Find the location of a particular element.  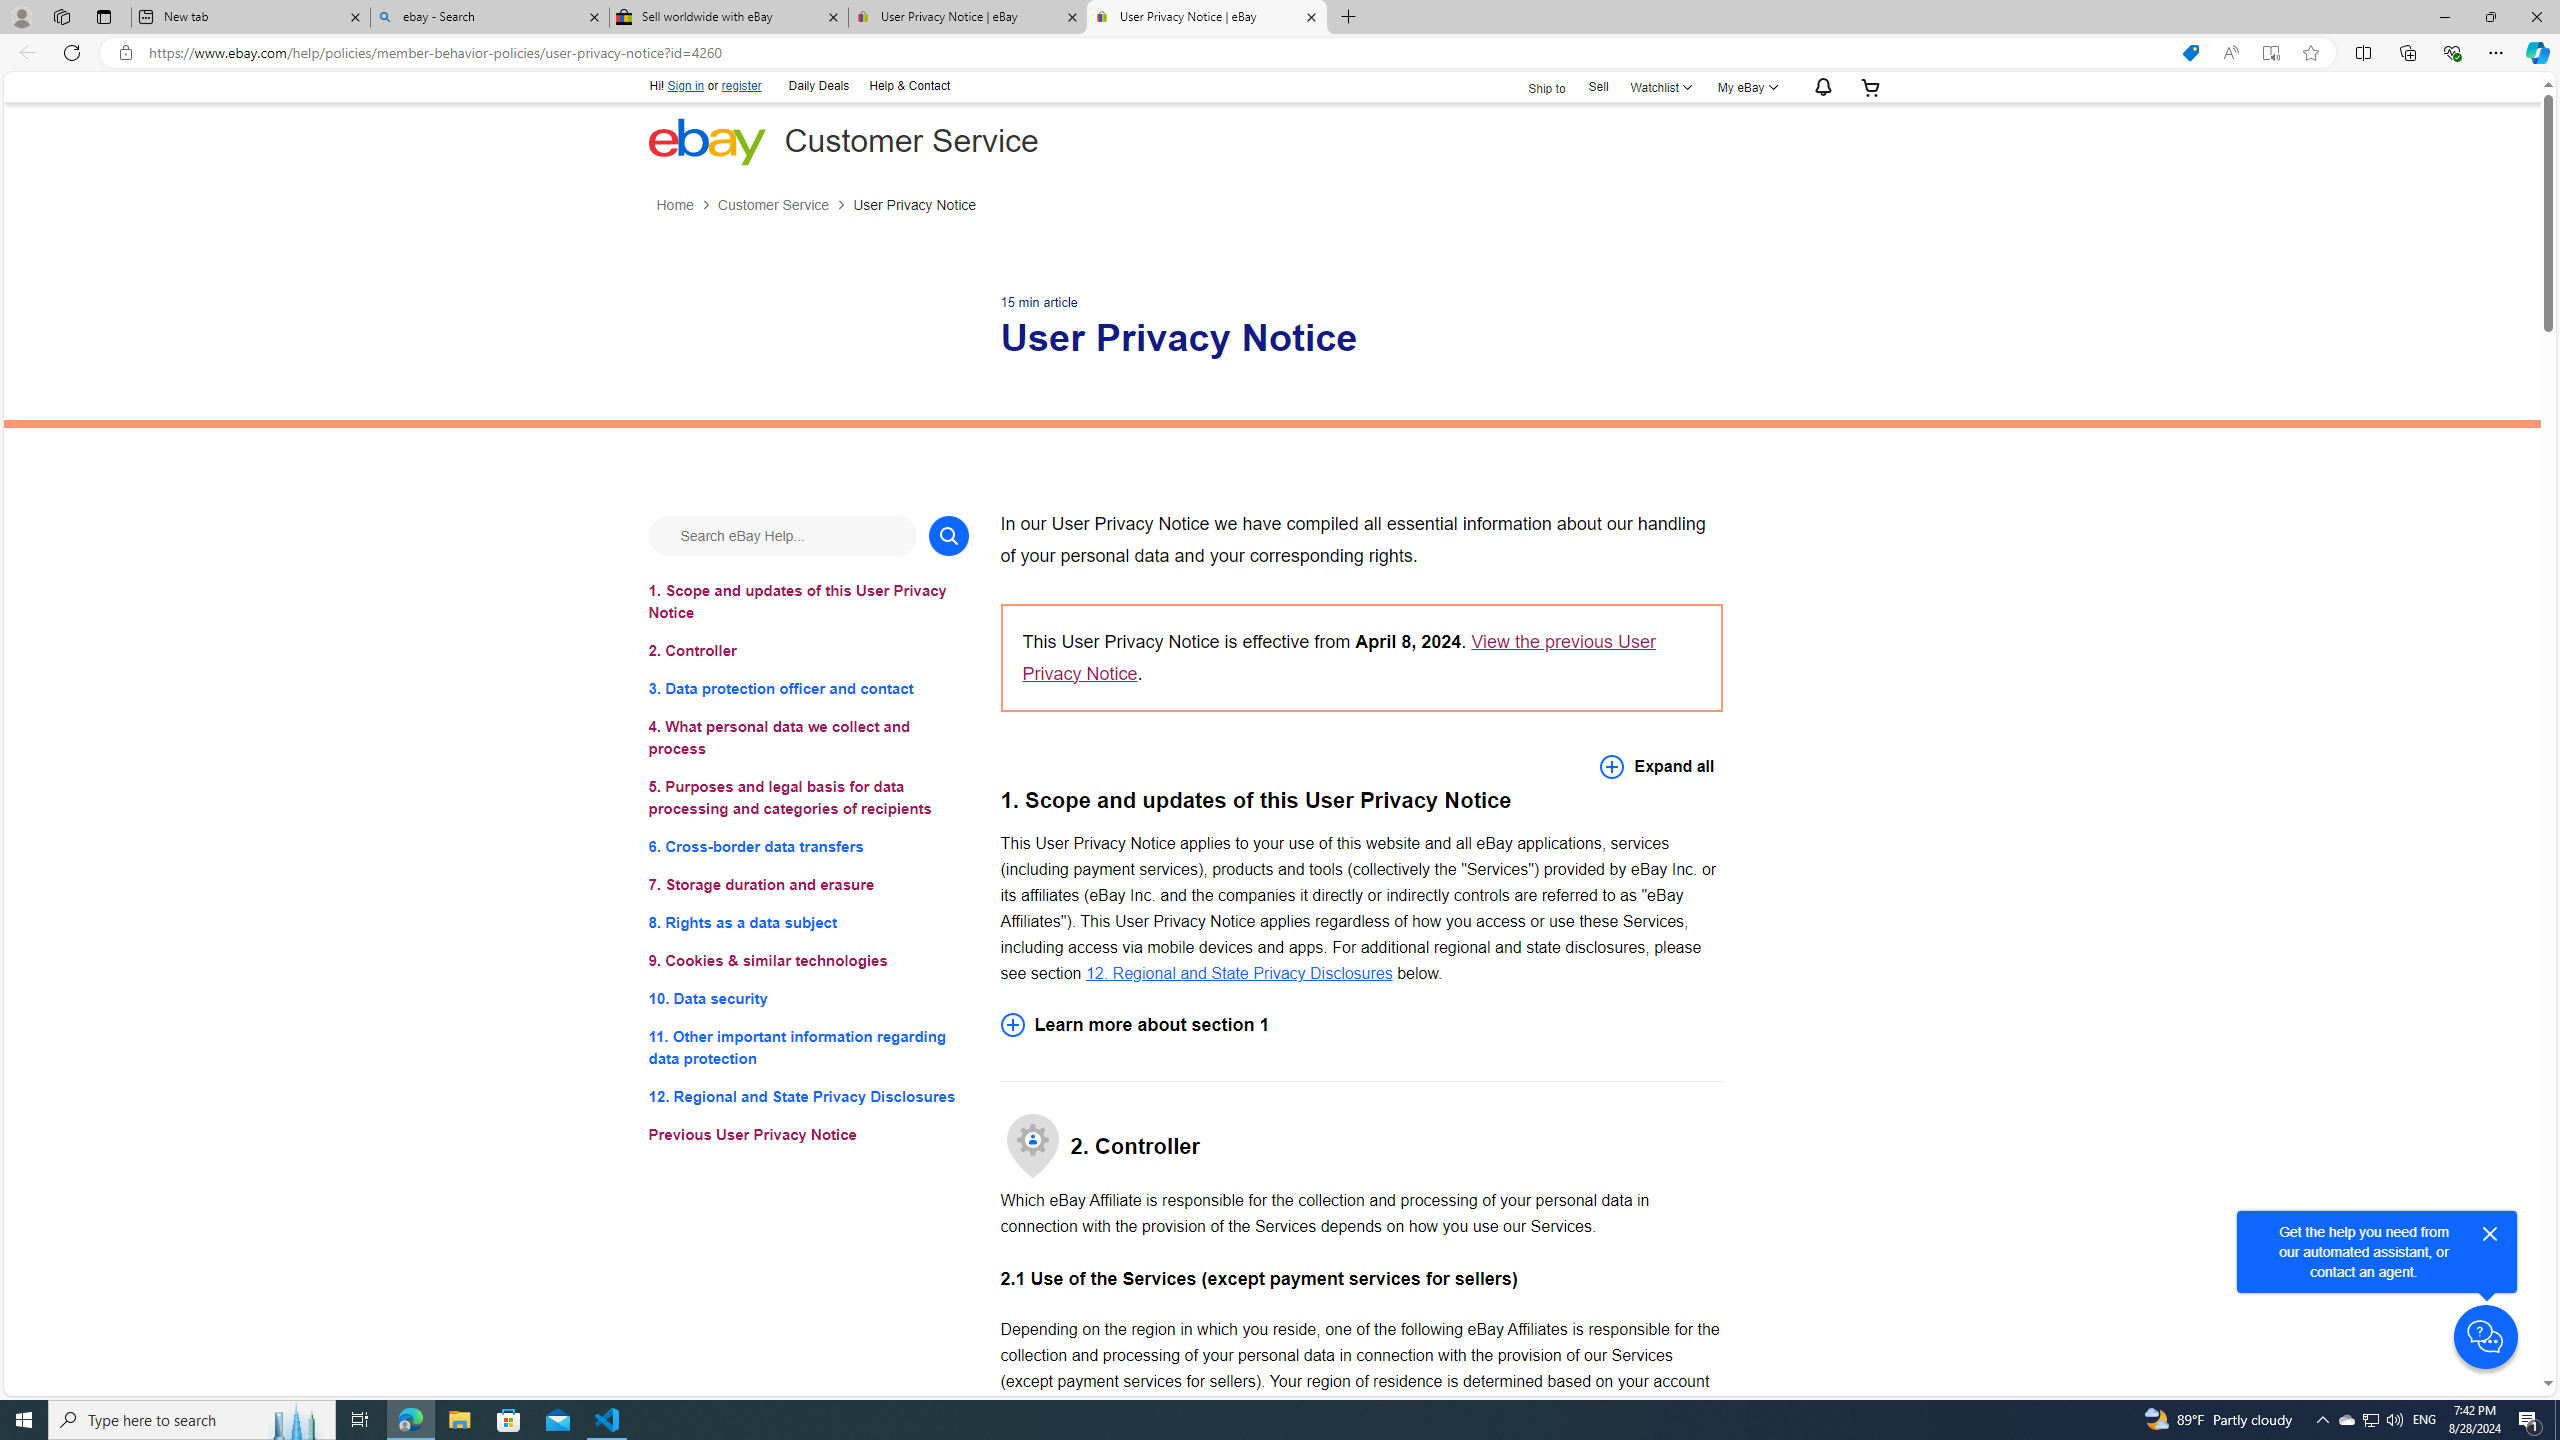

Learn more about section 1 is located at coordinates (1361, 1024).